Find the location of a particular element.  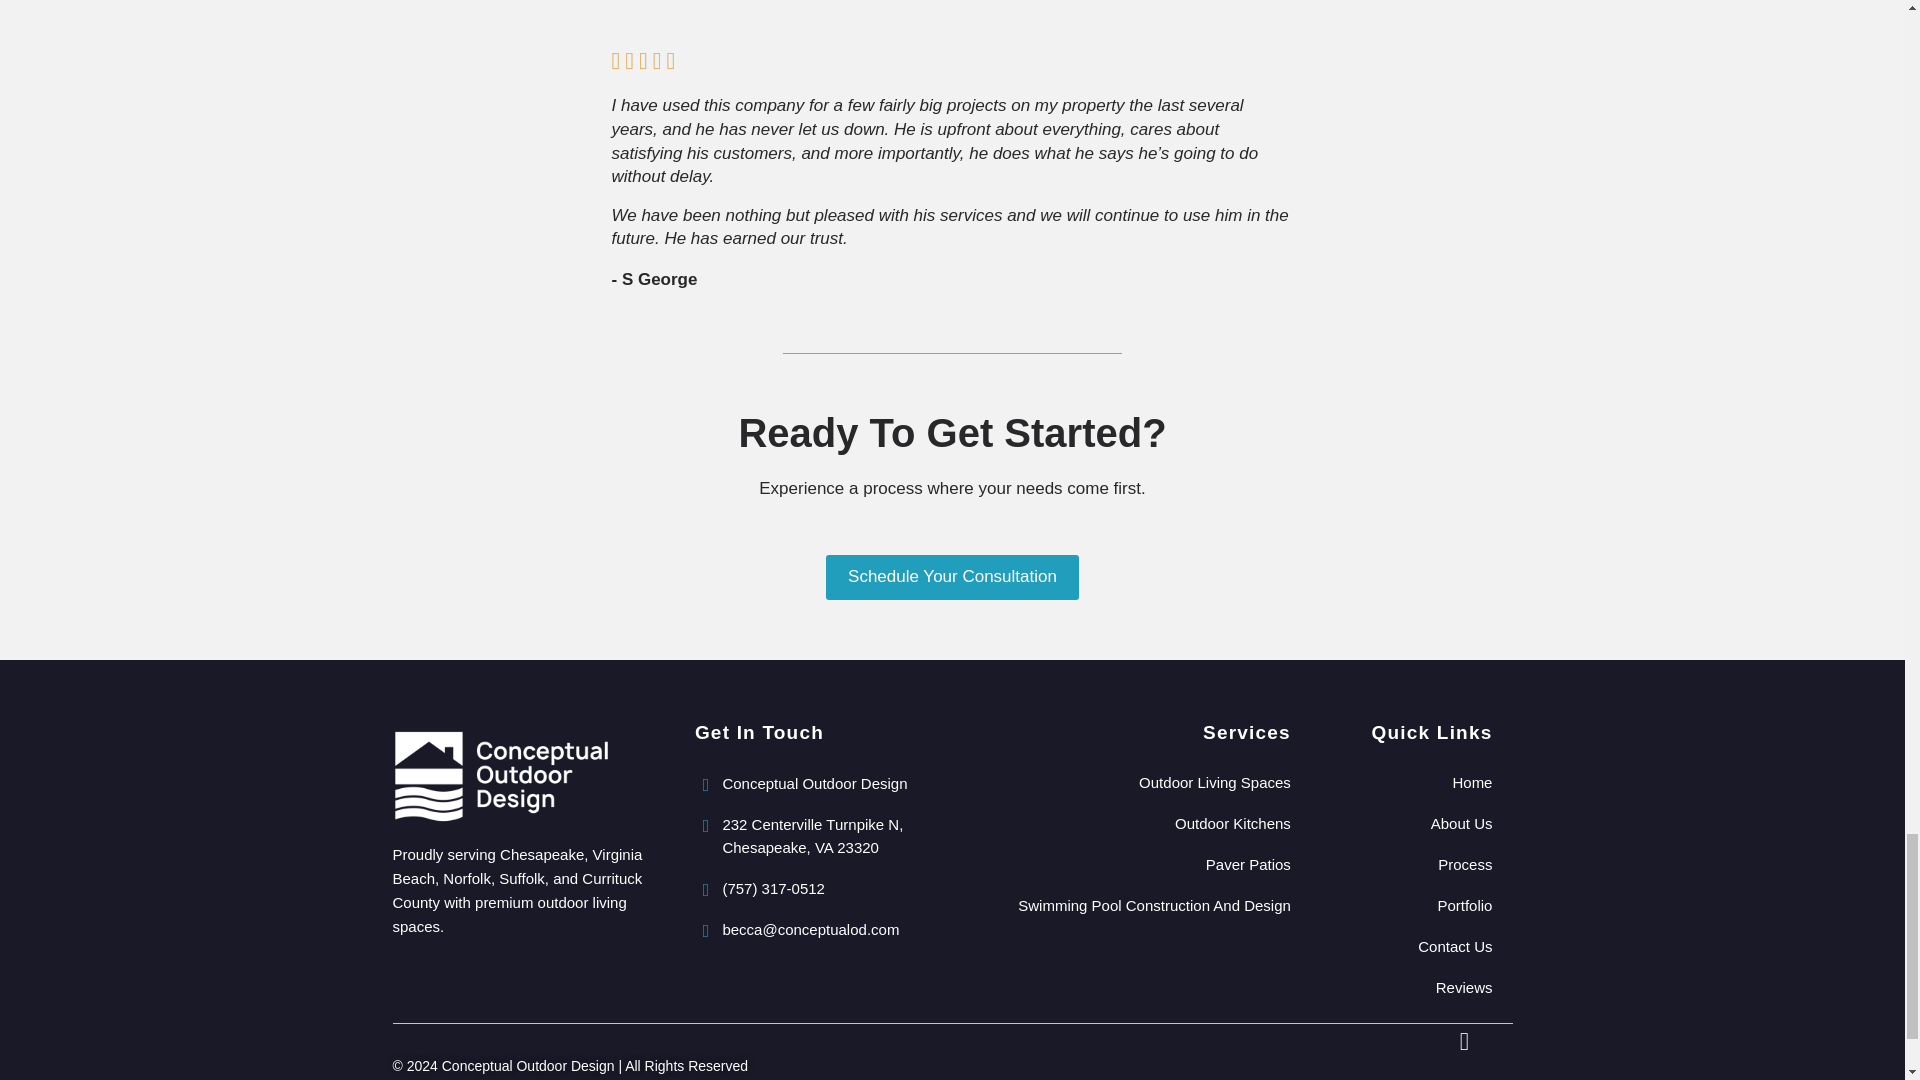

Outdoor Kitchens is located at coordinates (1130, 823).